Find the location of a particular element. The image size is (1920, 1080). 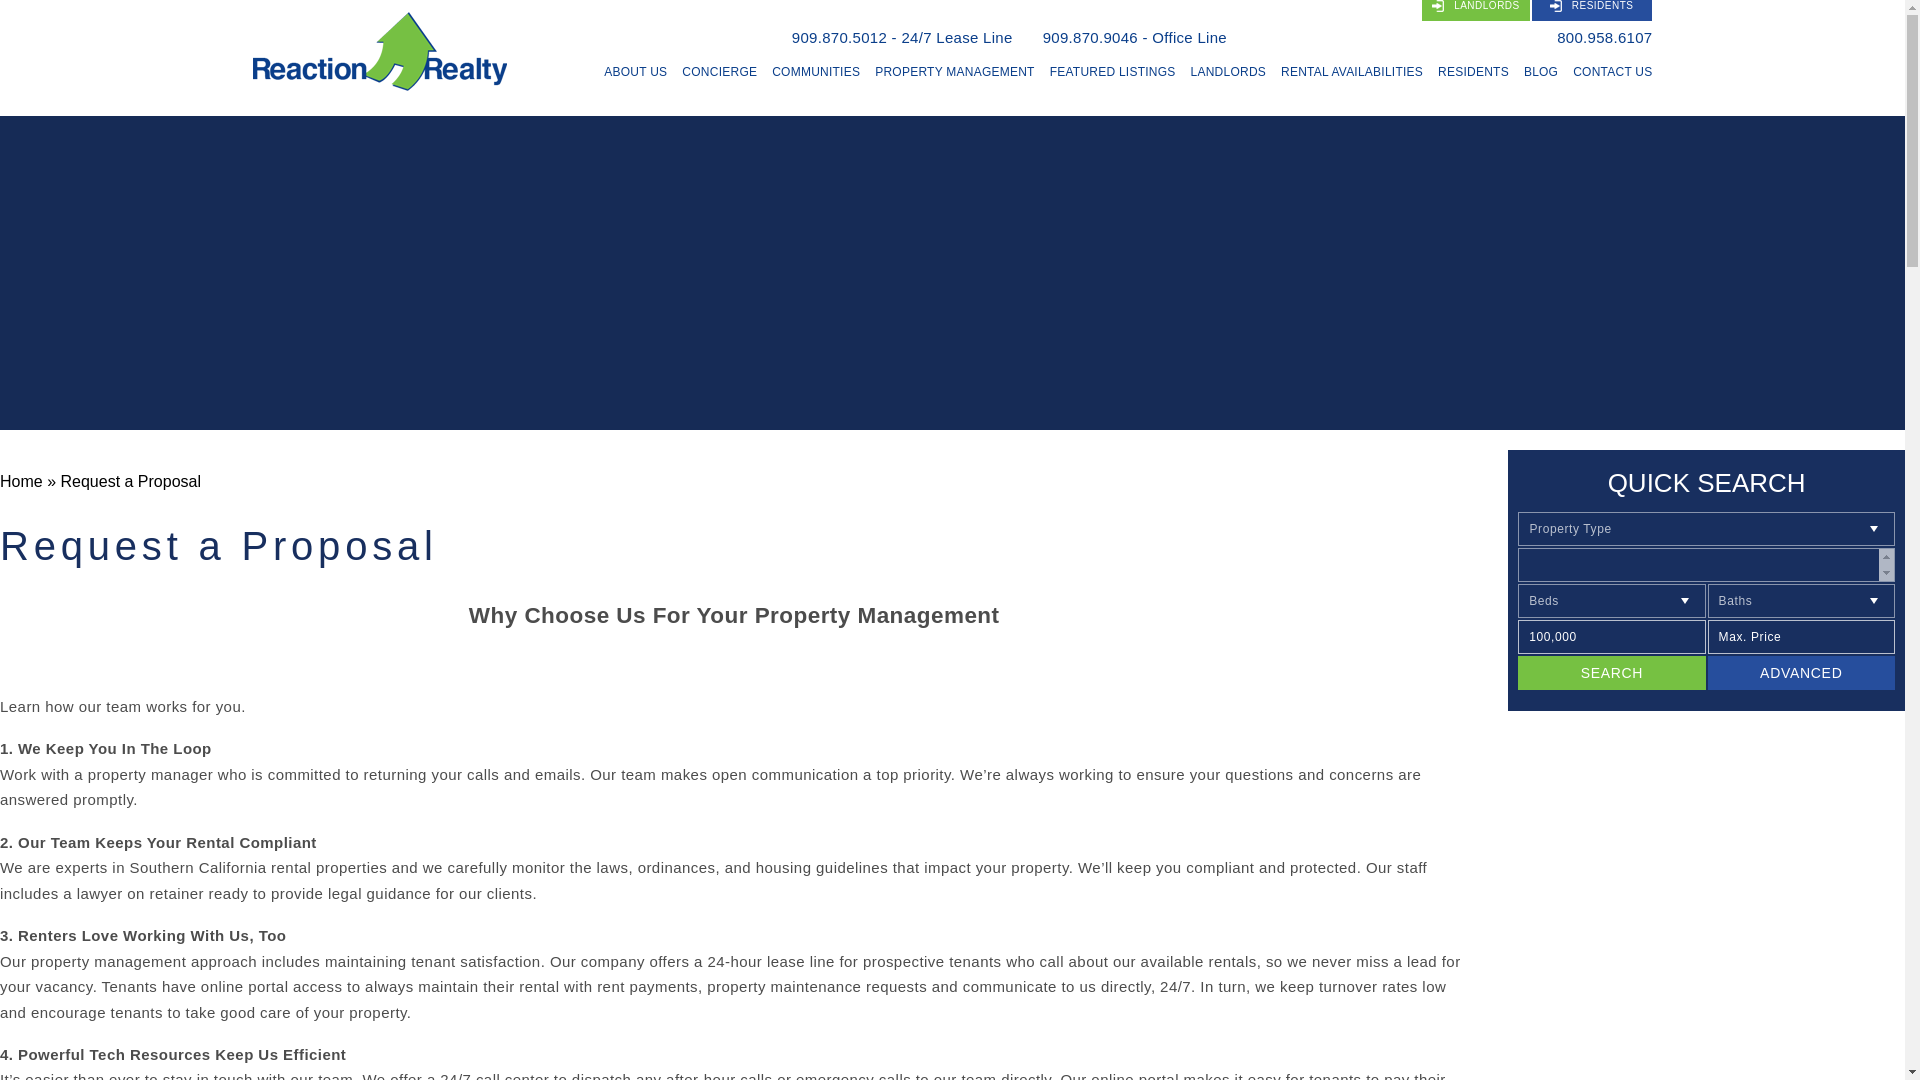

100,000 is located at coordinates (1611, 636).